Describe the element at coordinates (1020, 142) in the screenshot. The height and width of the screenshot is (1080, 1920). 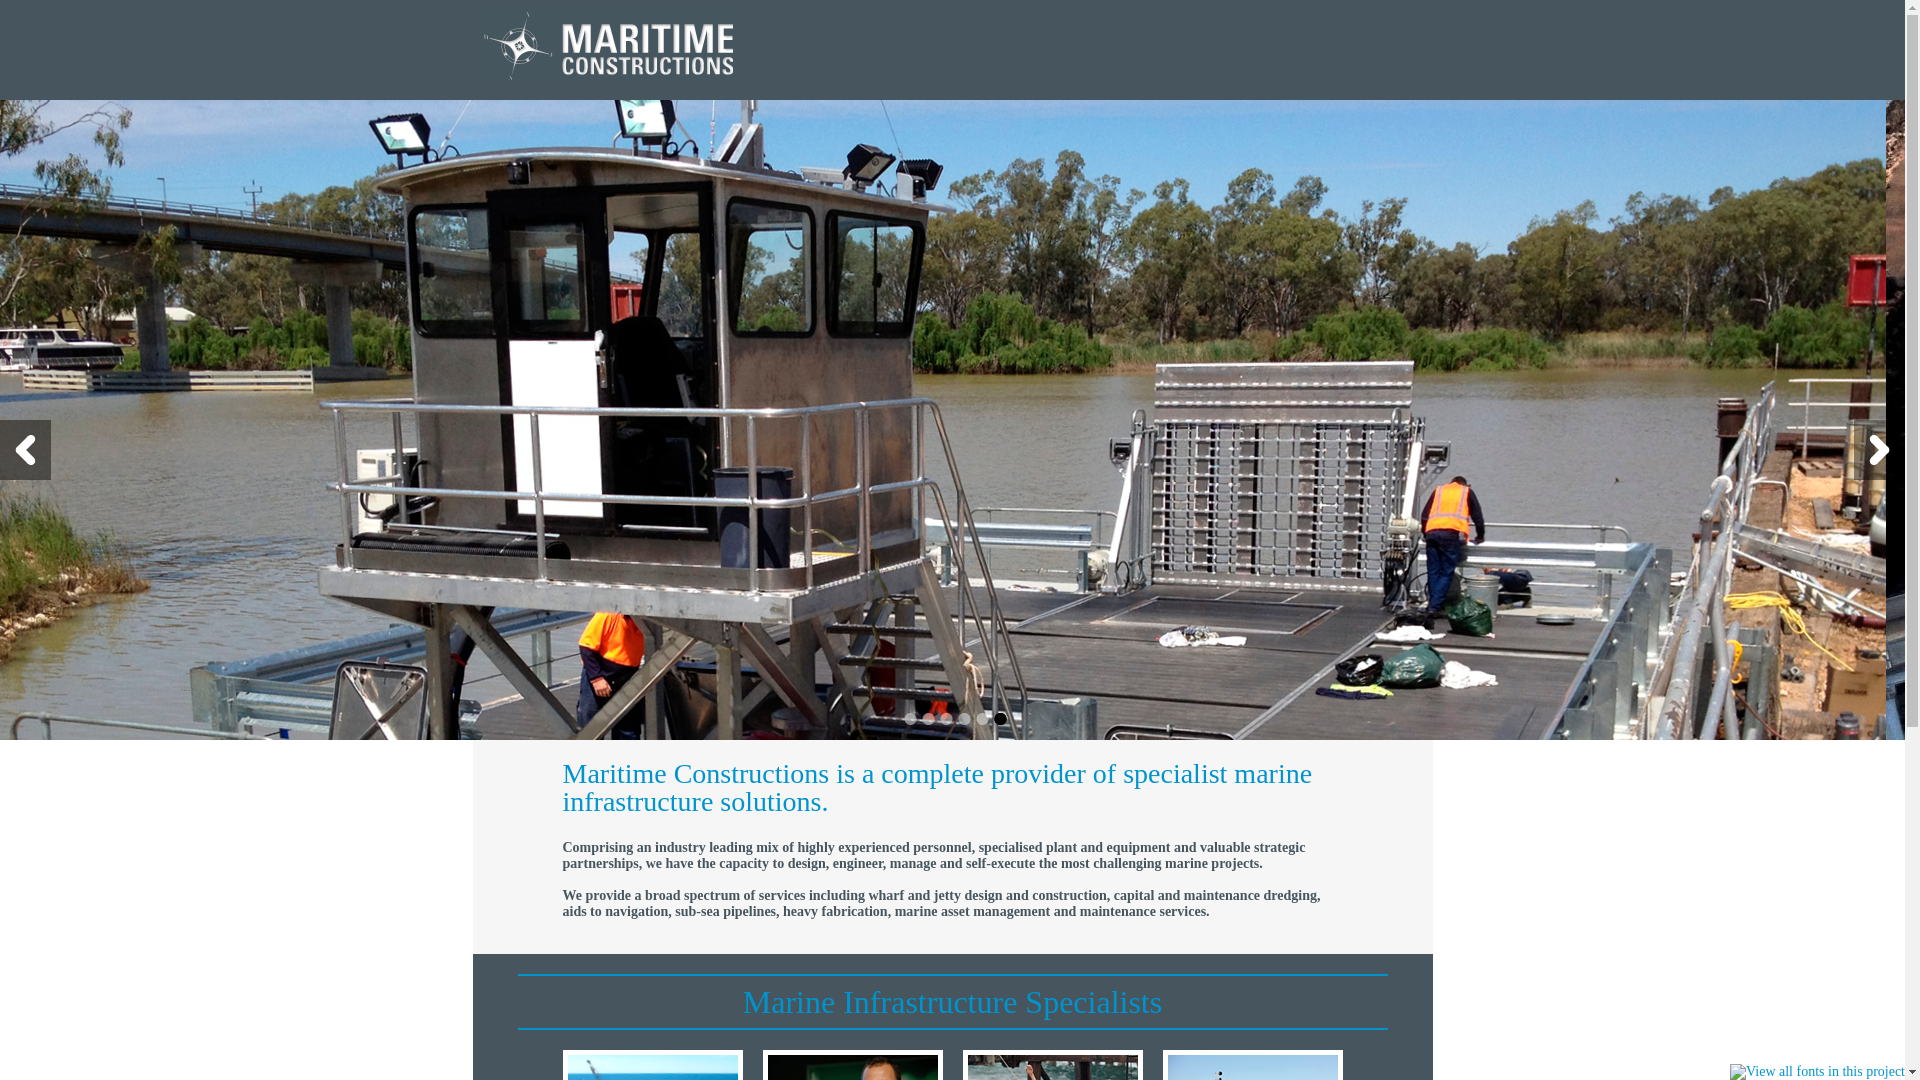
I see `DREDGING
AND PORT
DEVELOPMENT` at that location.